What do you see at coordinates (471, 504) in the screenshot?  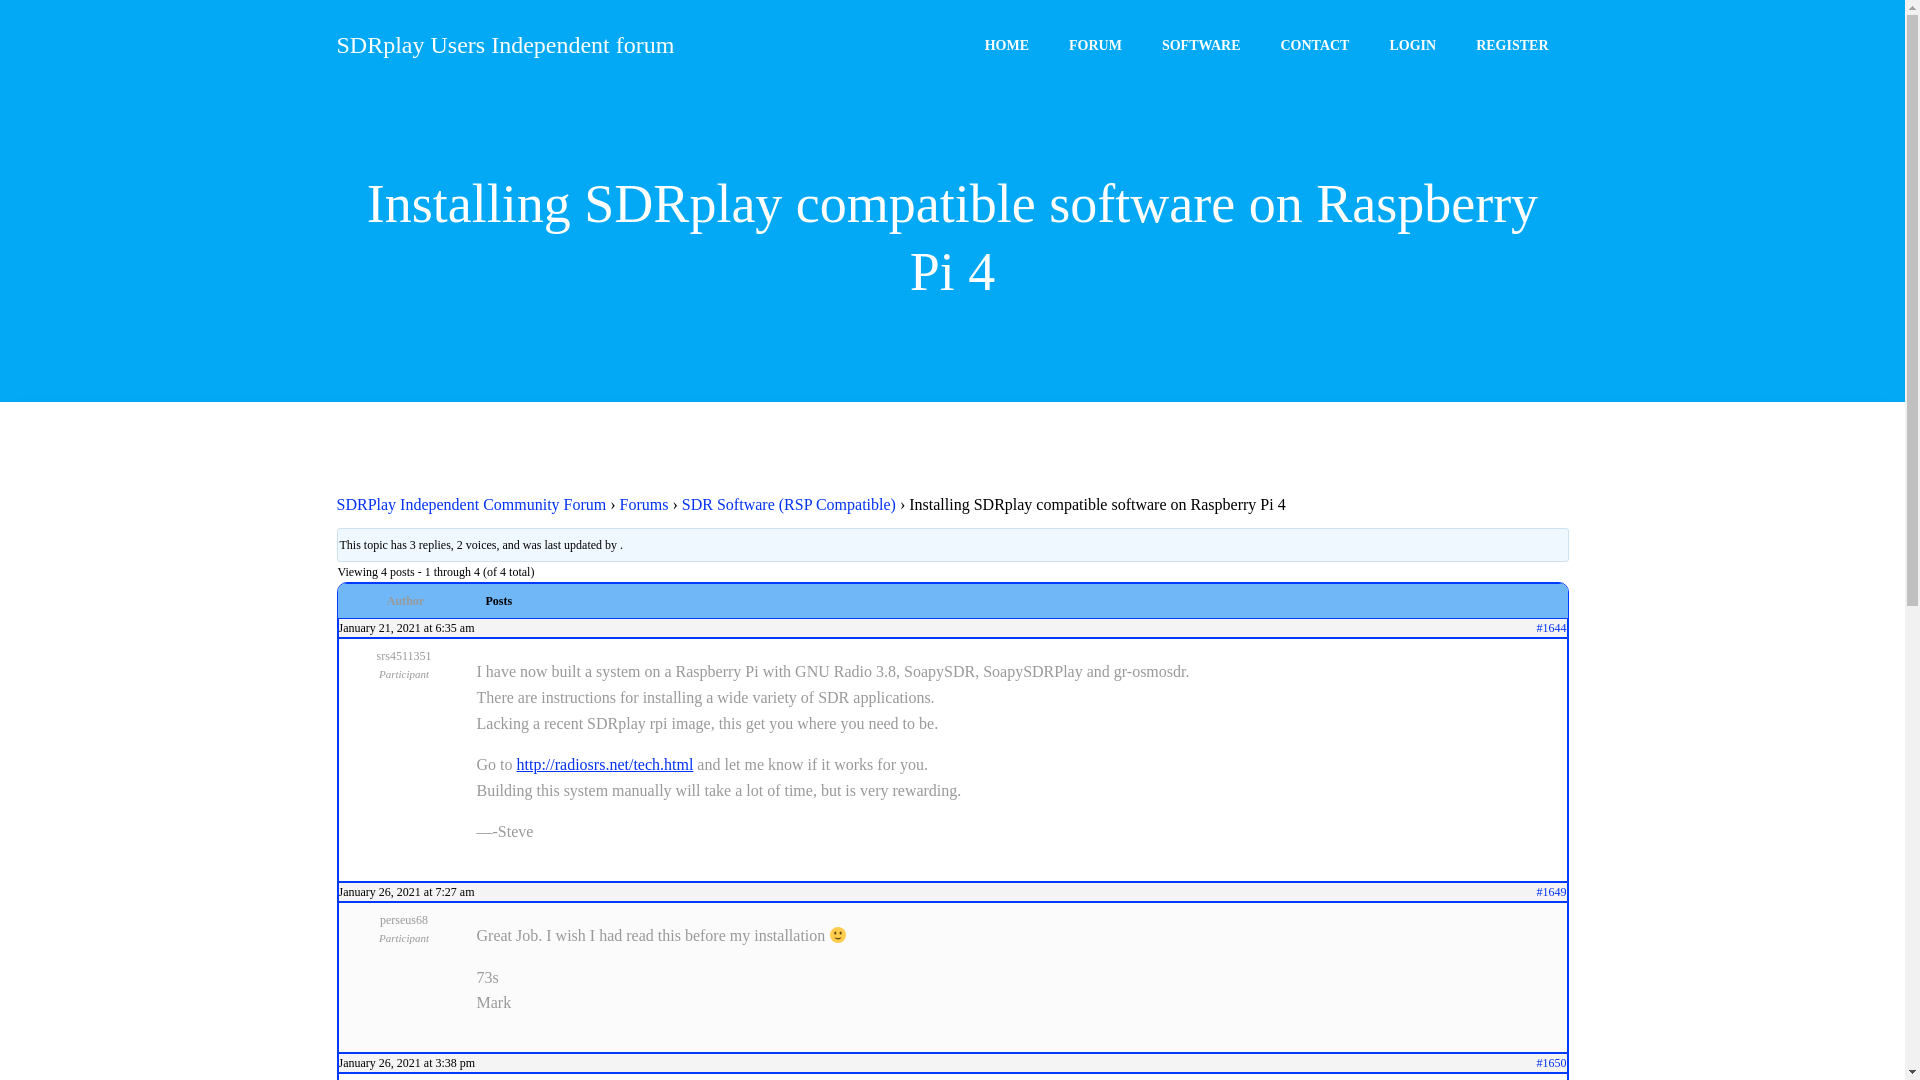 I see `SDRPlay Independent Community Forum` at bounding box center [471, 504].